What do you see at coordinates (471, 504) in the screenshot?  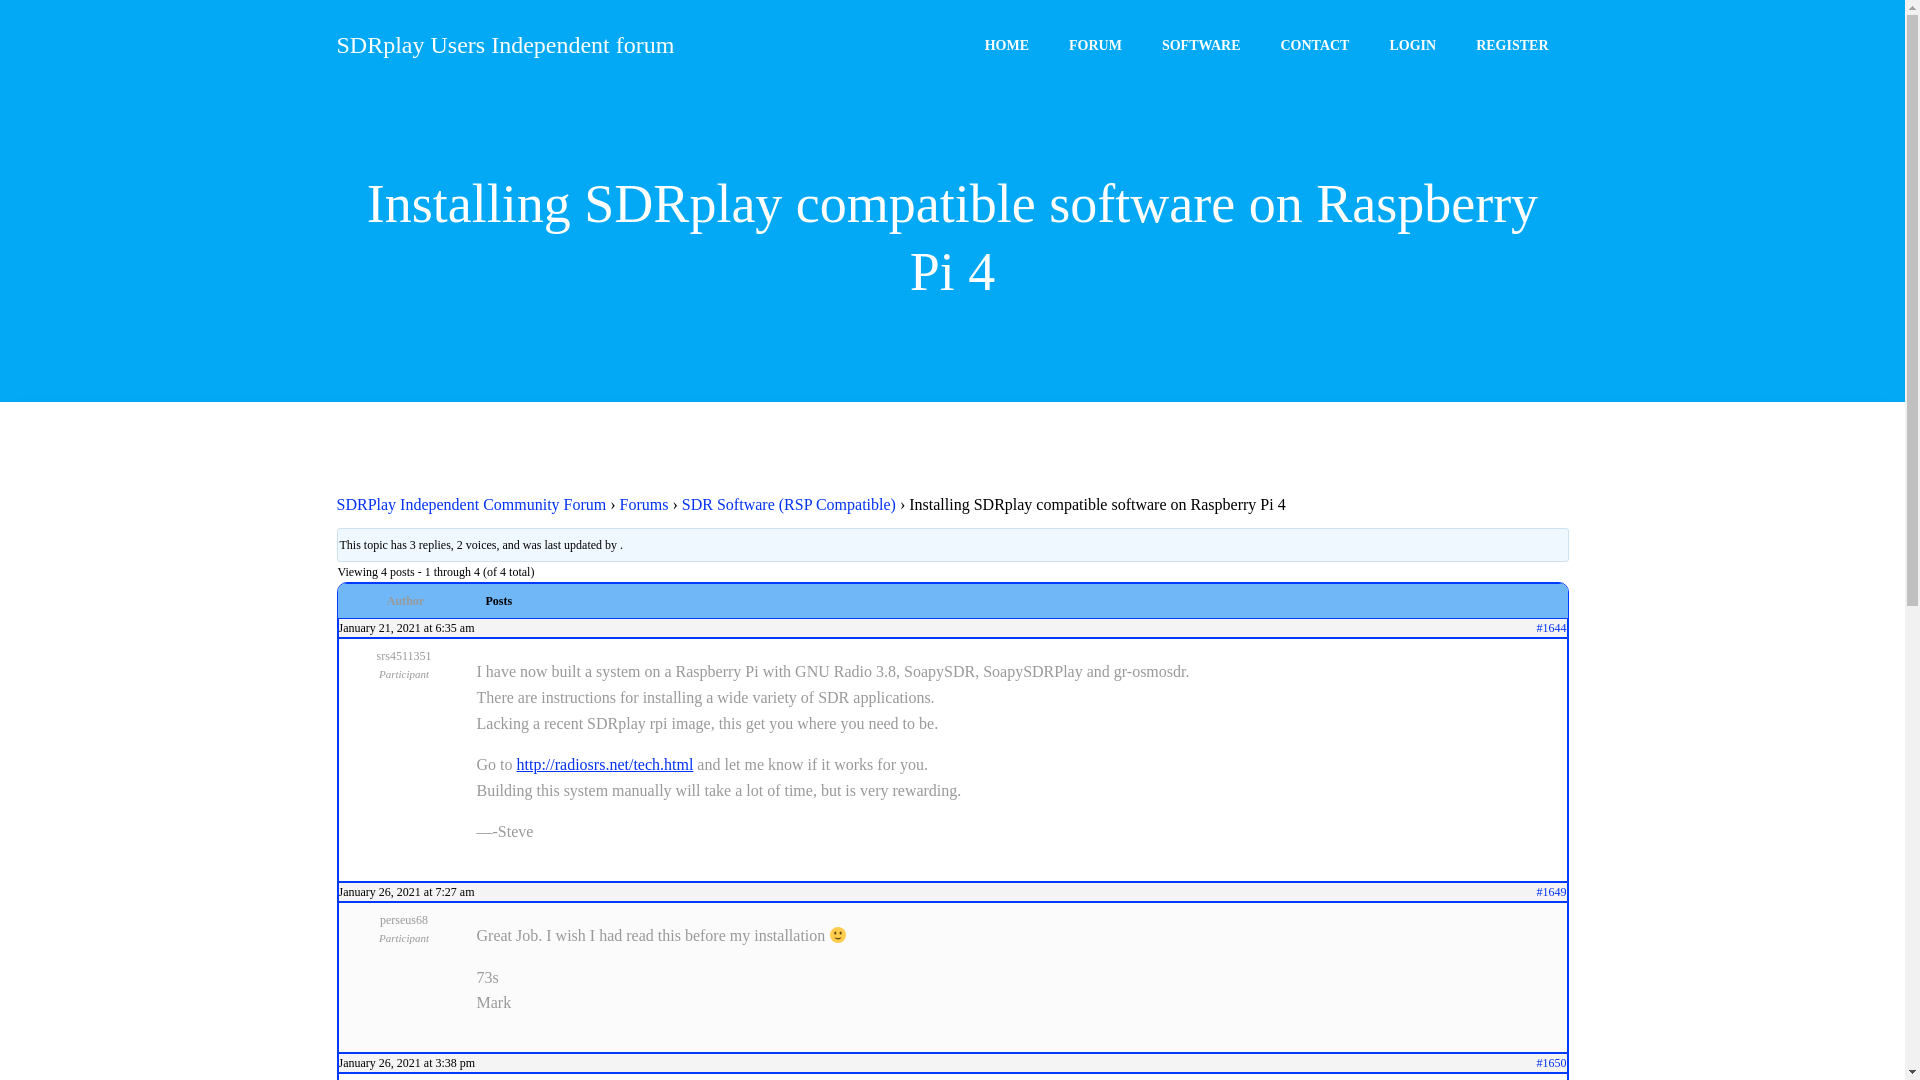 I see `SDRPlay Independent Community Forum` at bounding box center [471, 504].